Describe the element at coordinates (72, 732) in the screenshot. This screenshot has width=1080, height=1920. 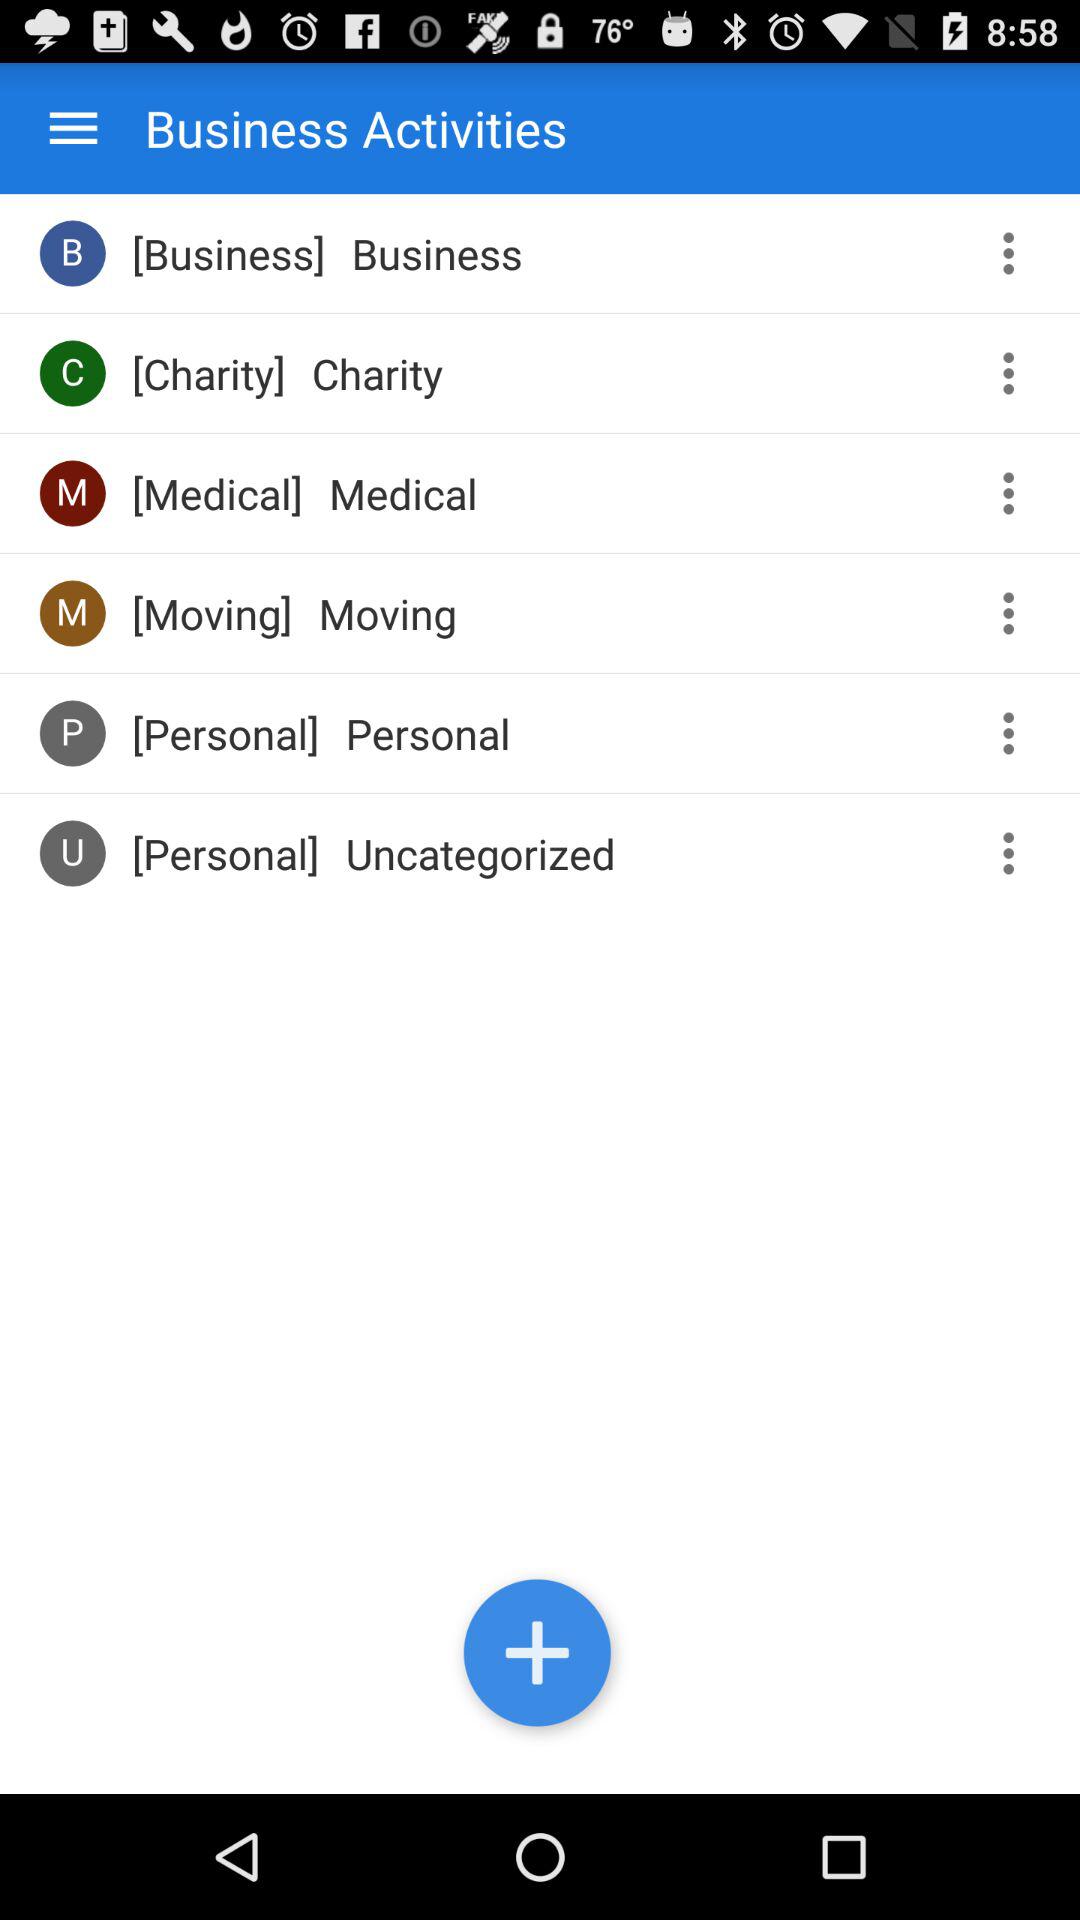
I see `swipe until p app` at that location.